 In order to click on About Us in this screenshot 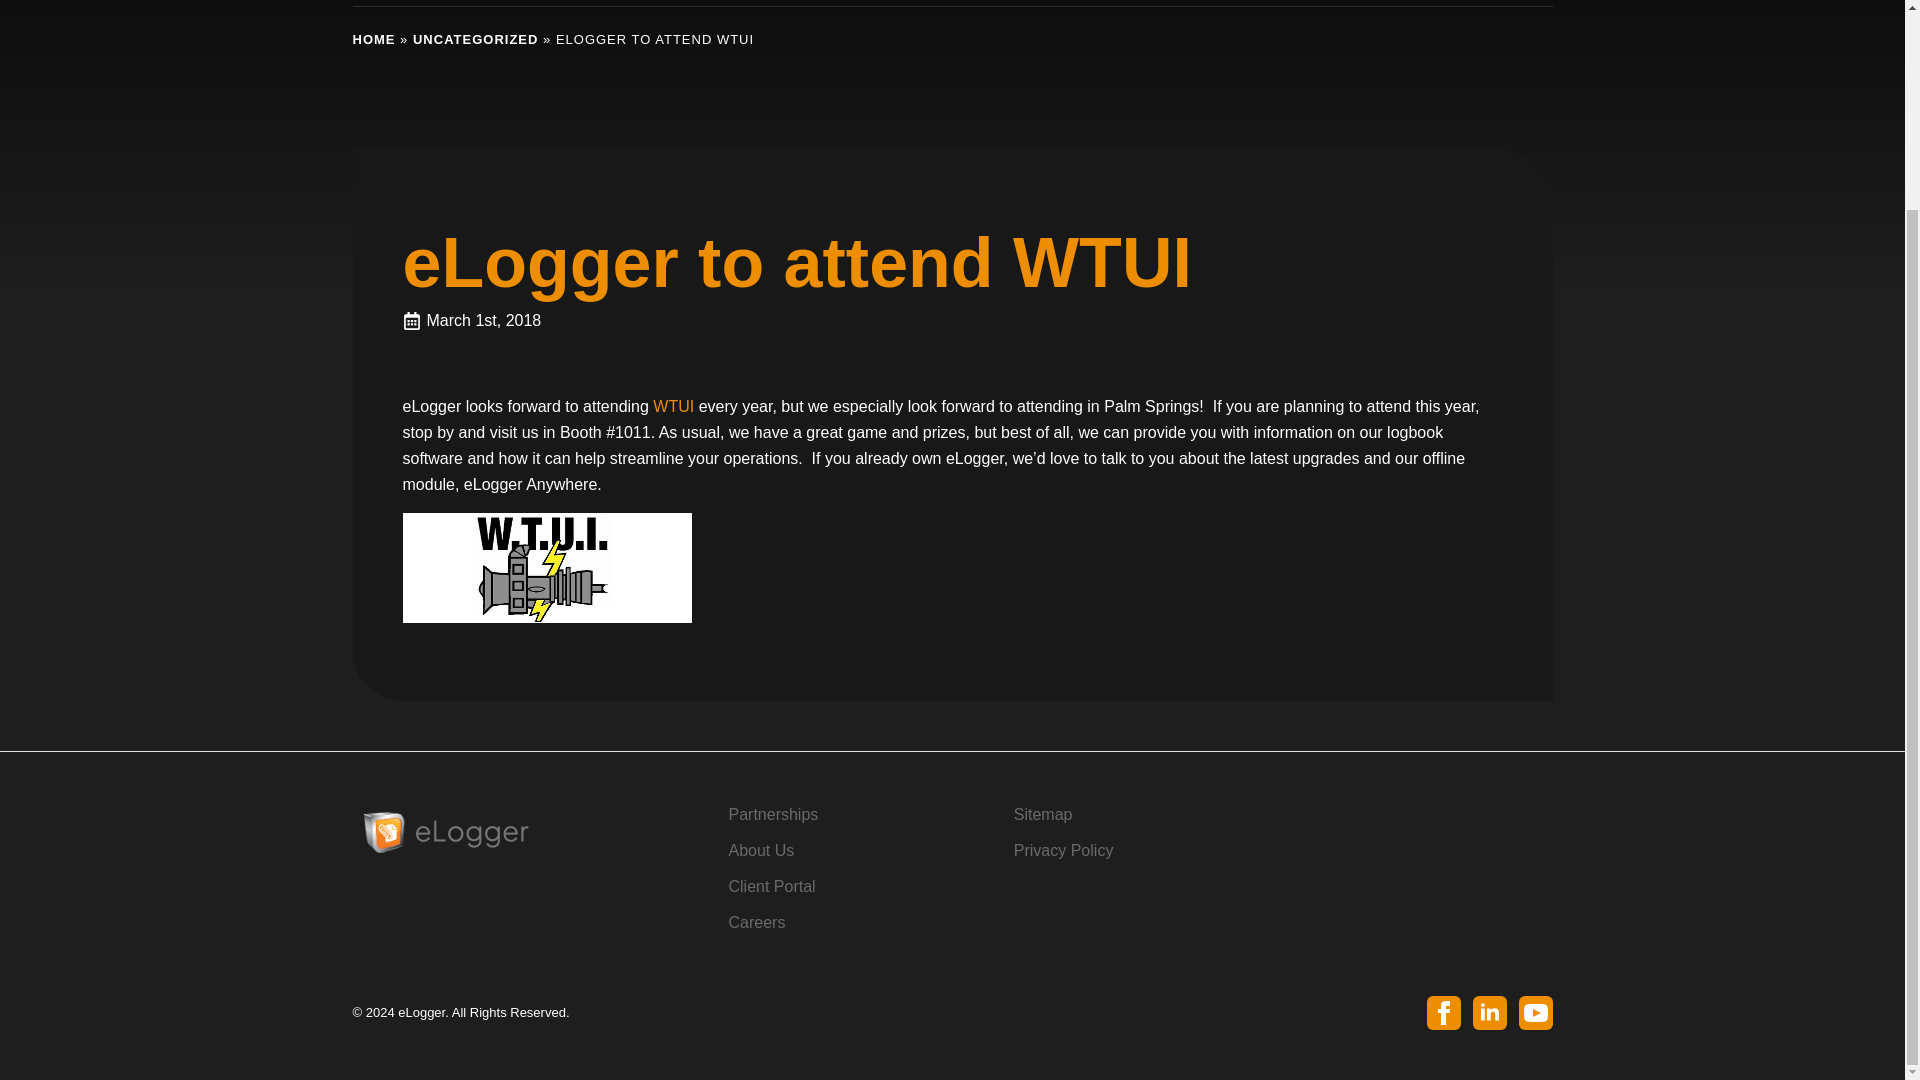, I will do `click(760, 851)`.